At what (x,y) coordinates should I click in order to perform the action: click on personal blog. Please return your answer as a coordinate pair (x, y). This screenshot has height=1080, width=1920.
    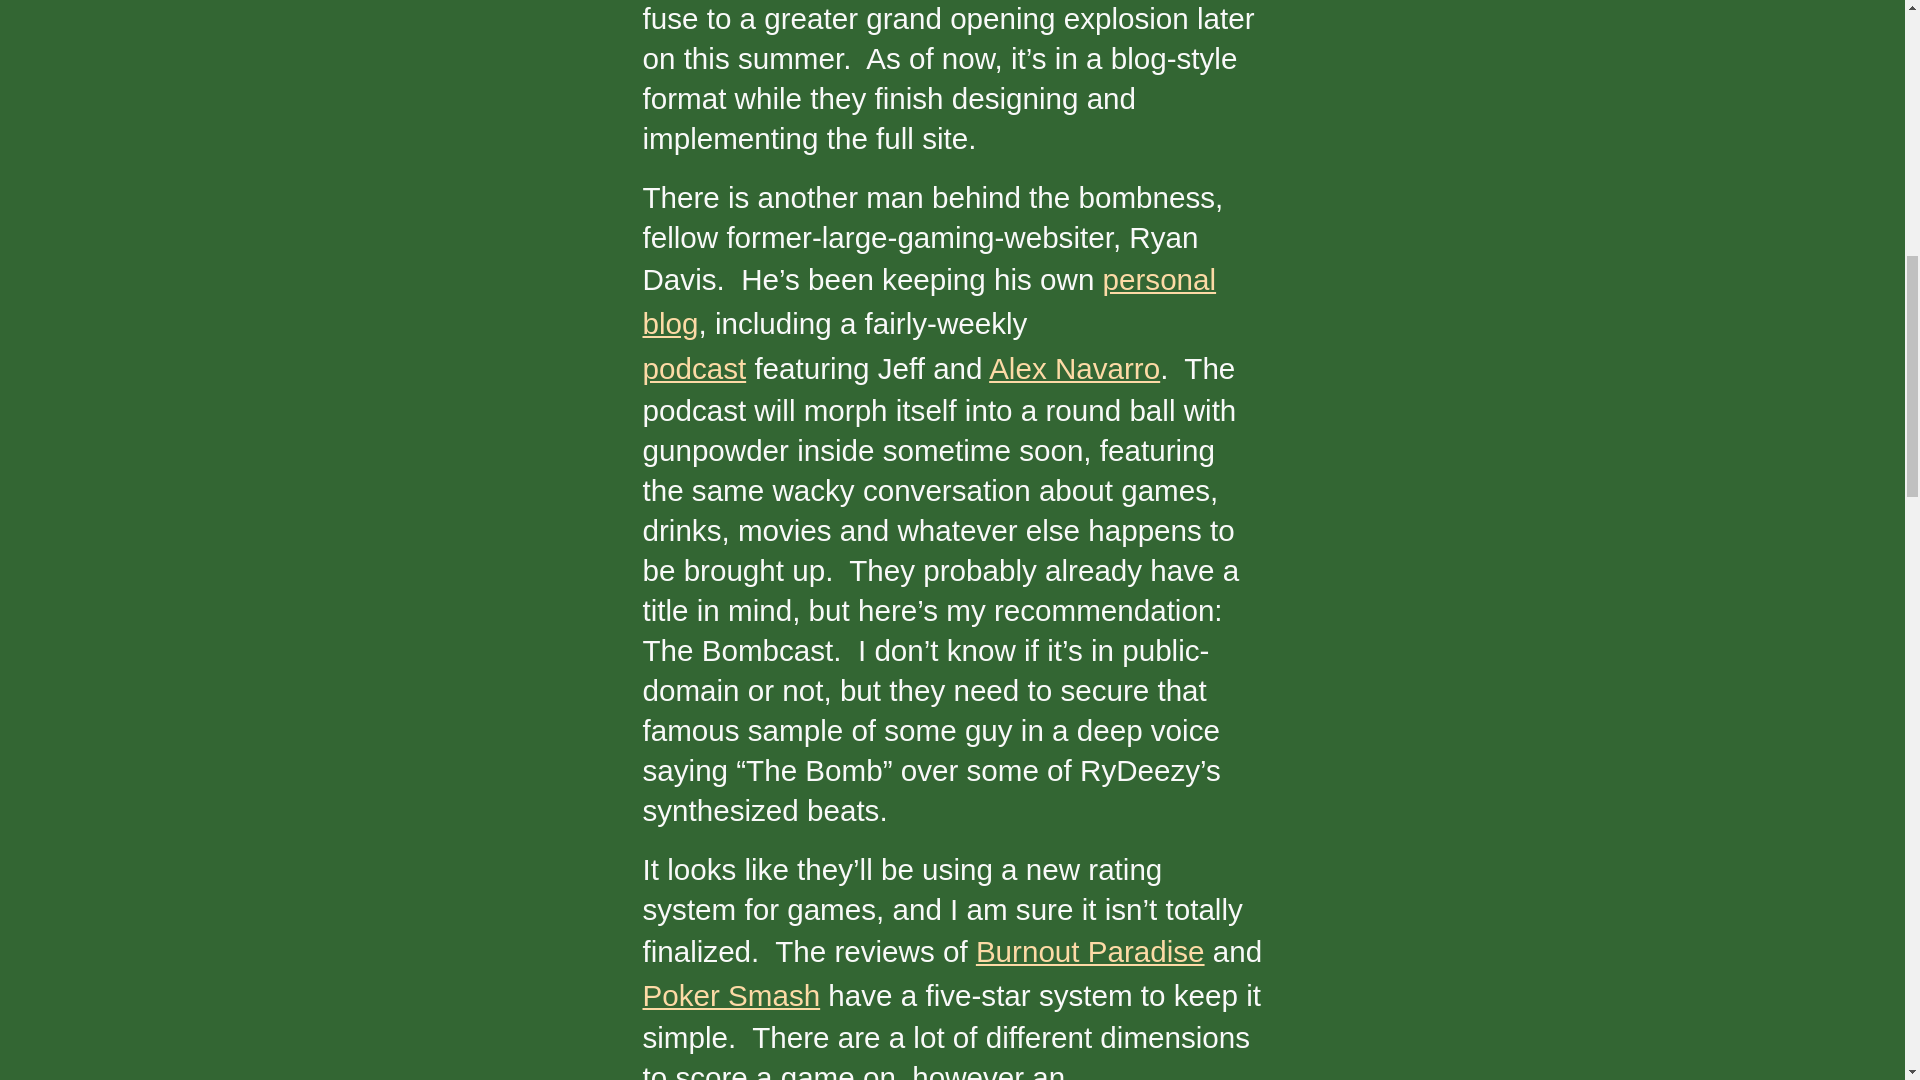
    Looking at the image, I should click on (928, 302).